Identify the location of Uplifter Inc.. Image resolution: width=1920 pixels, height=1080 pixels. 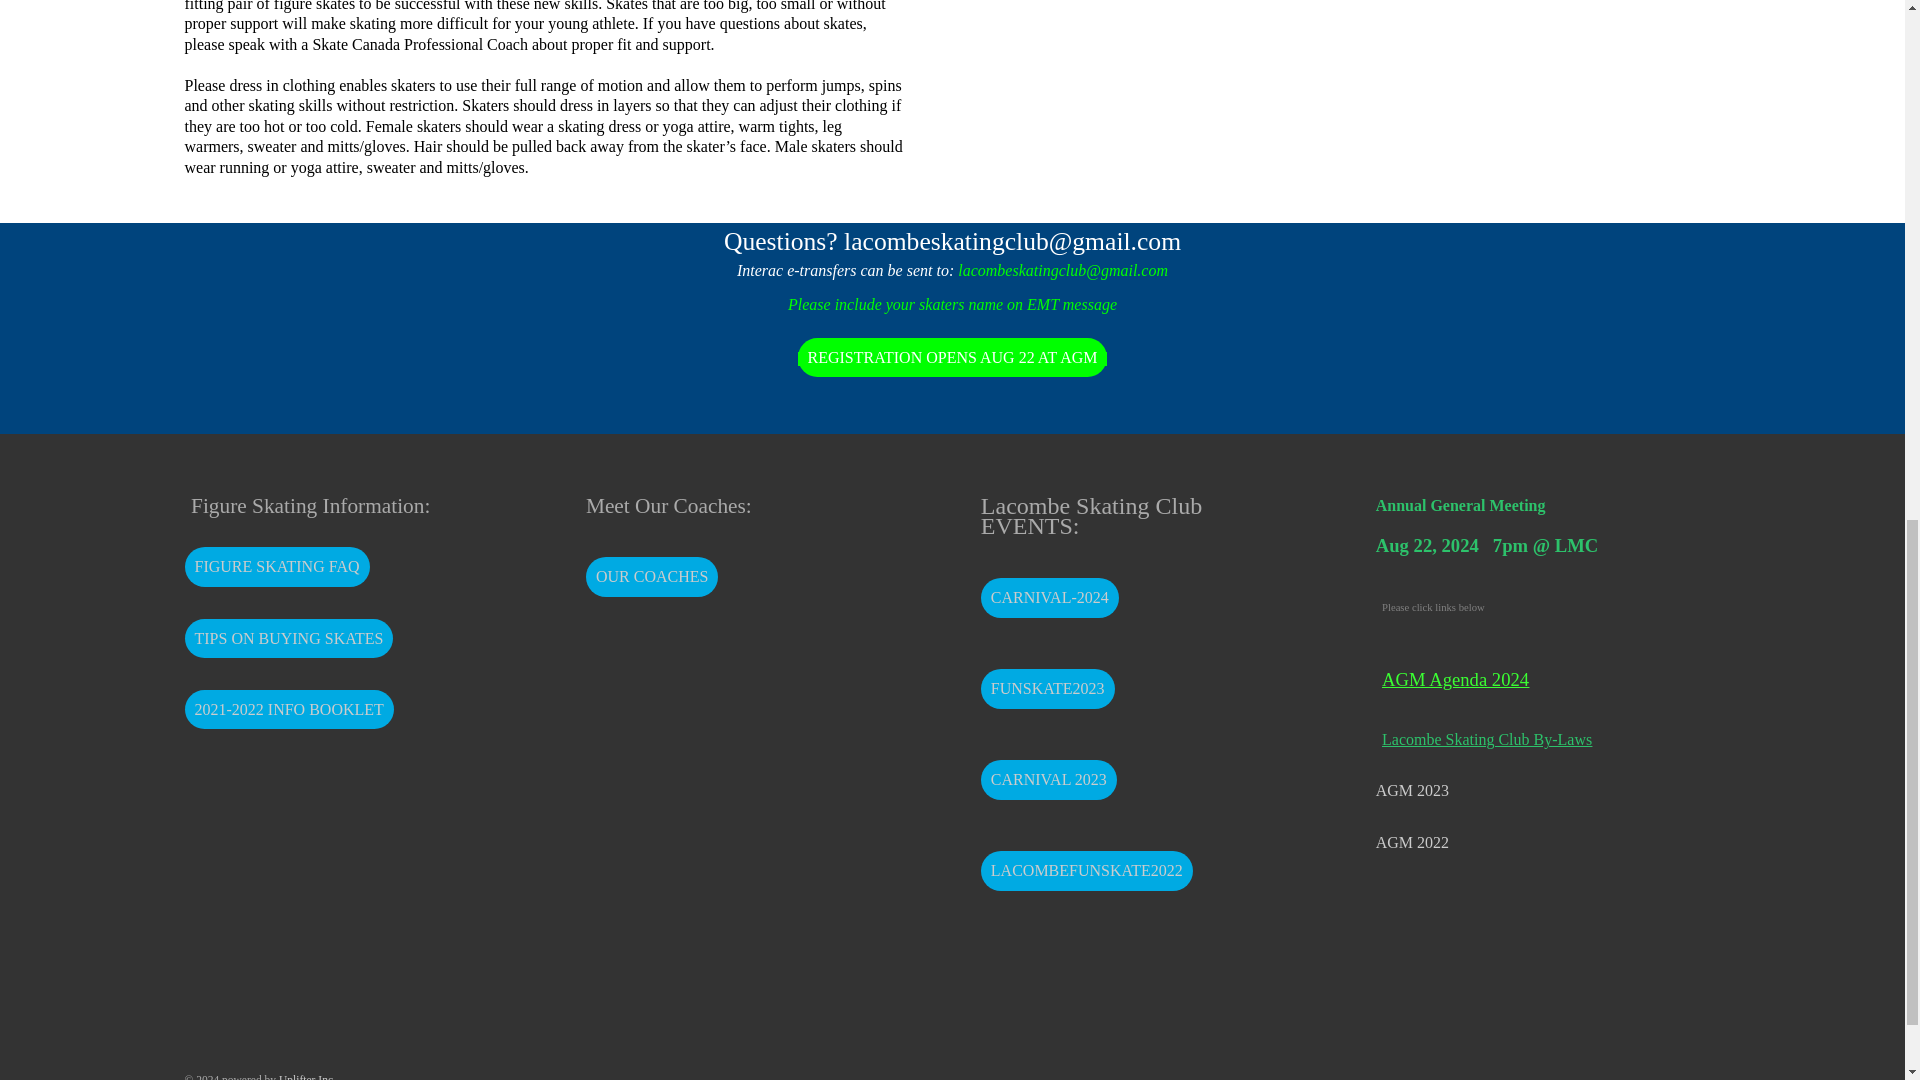
(307, 1076).